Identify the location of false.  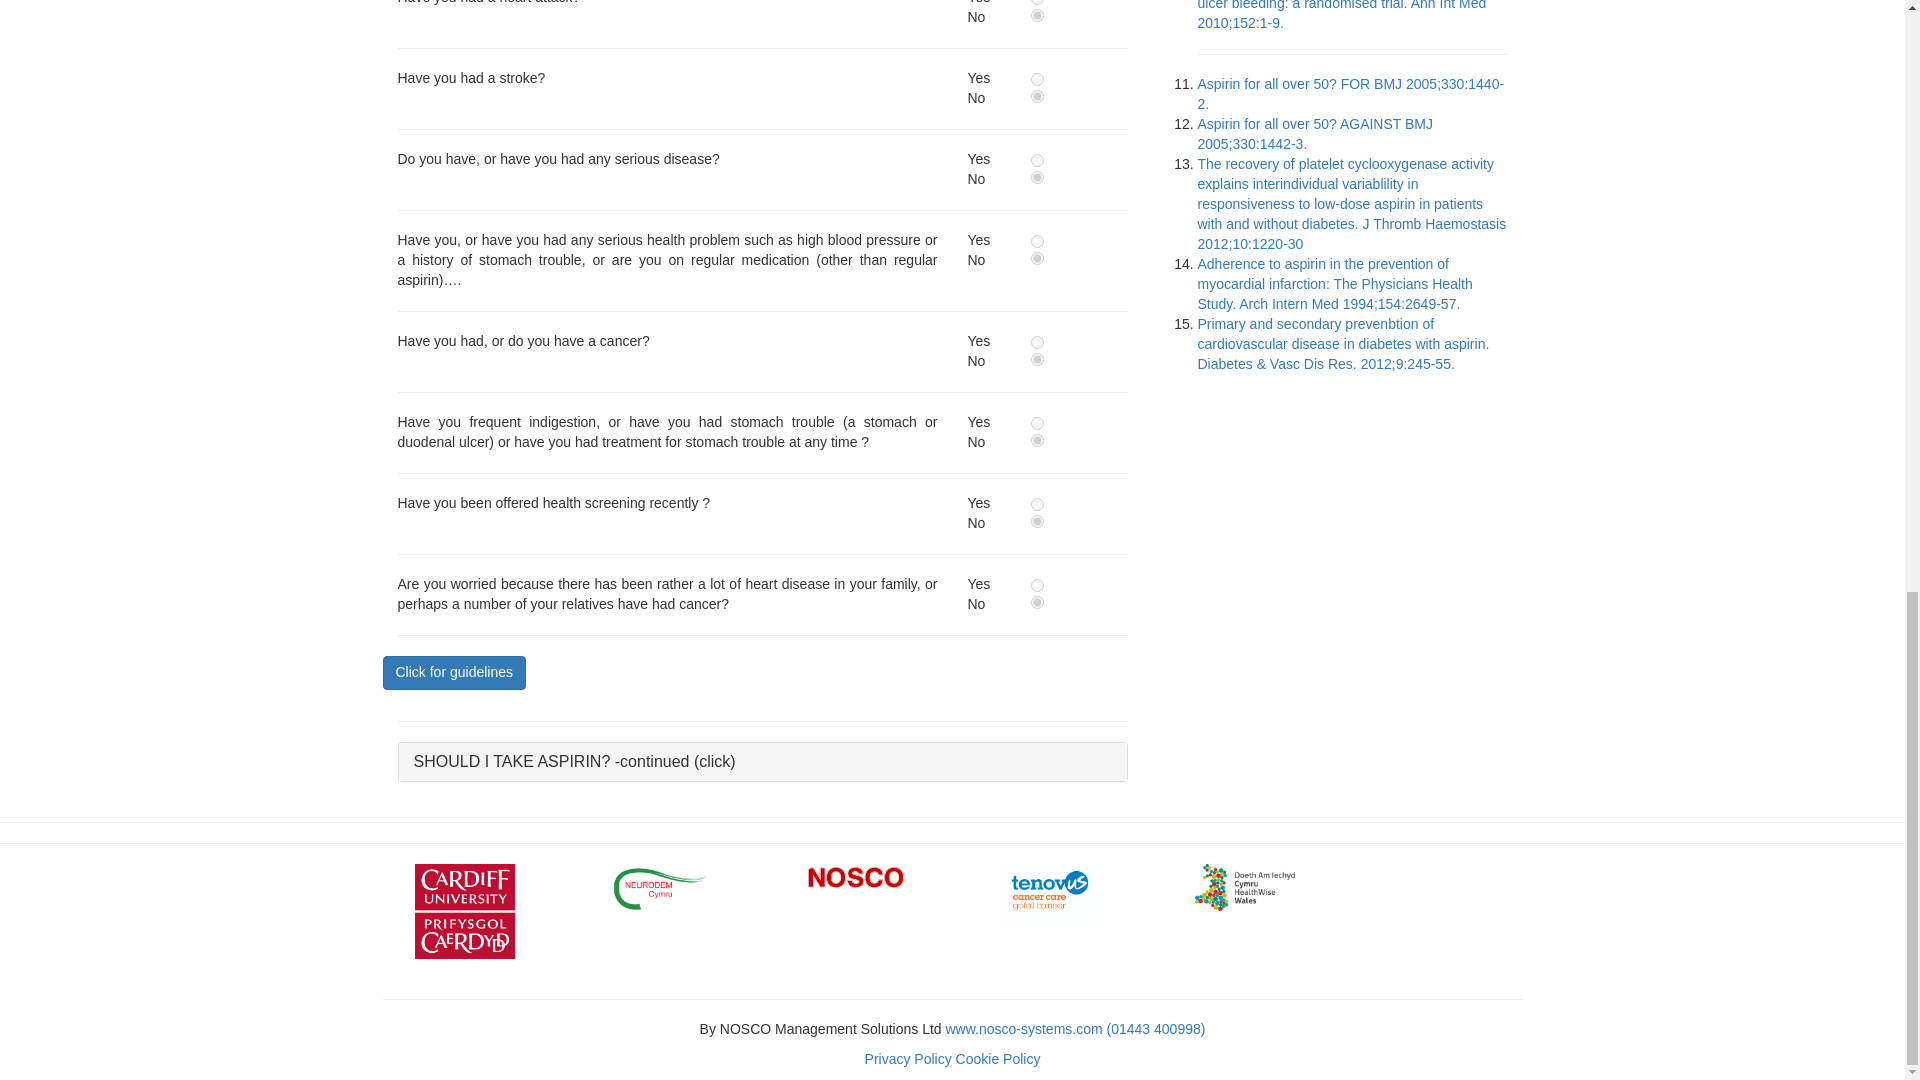
(1038, 96).